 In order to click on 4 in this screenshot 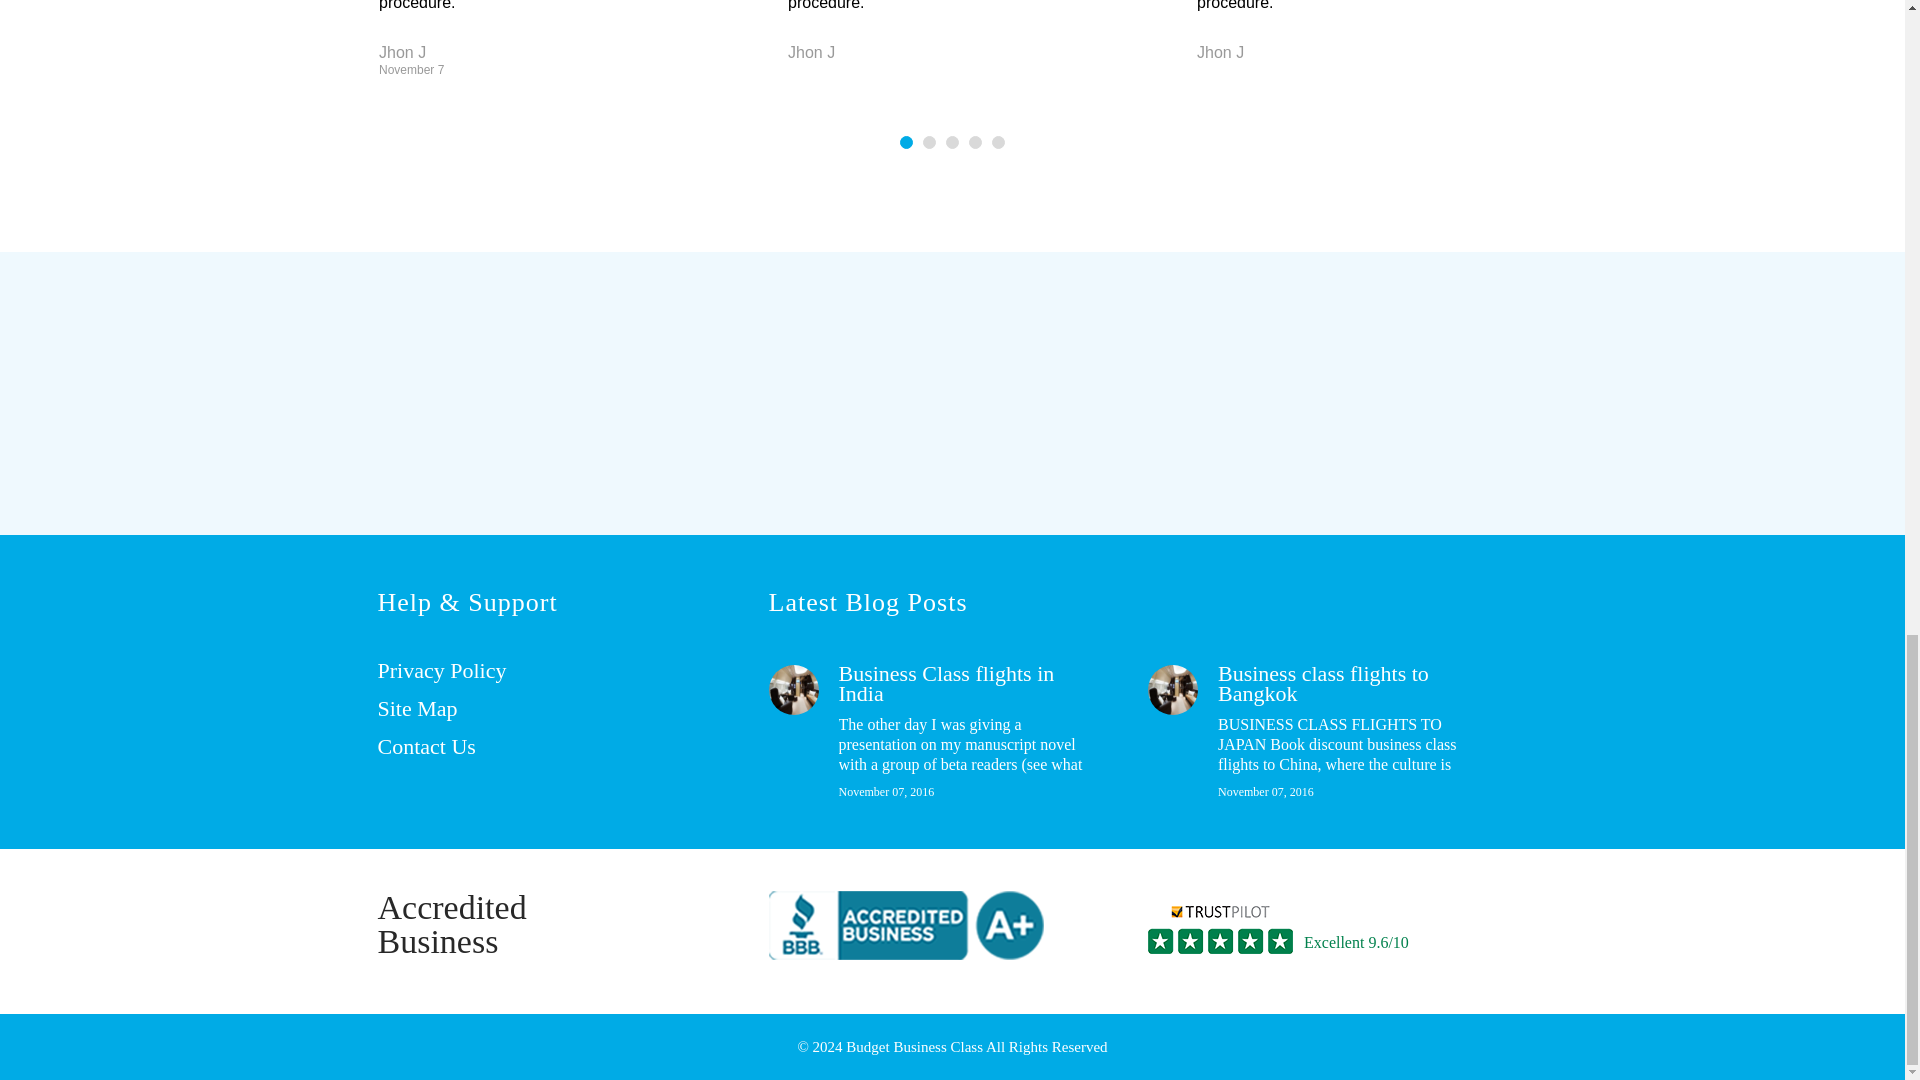, I will do `click(975, 142)`.